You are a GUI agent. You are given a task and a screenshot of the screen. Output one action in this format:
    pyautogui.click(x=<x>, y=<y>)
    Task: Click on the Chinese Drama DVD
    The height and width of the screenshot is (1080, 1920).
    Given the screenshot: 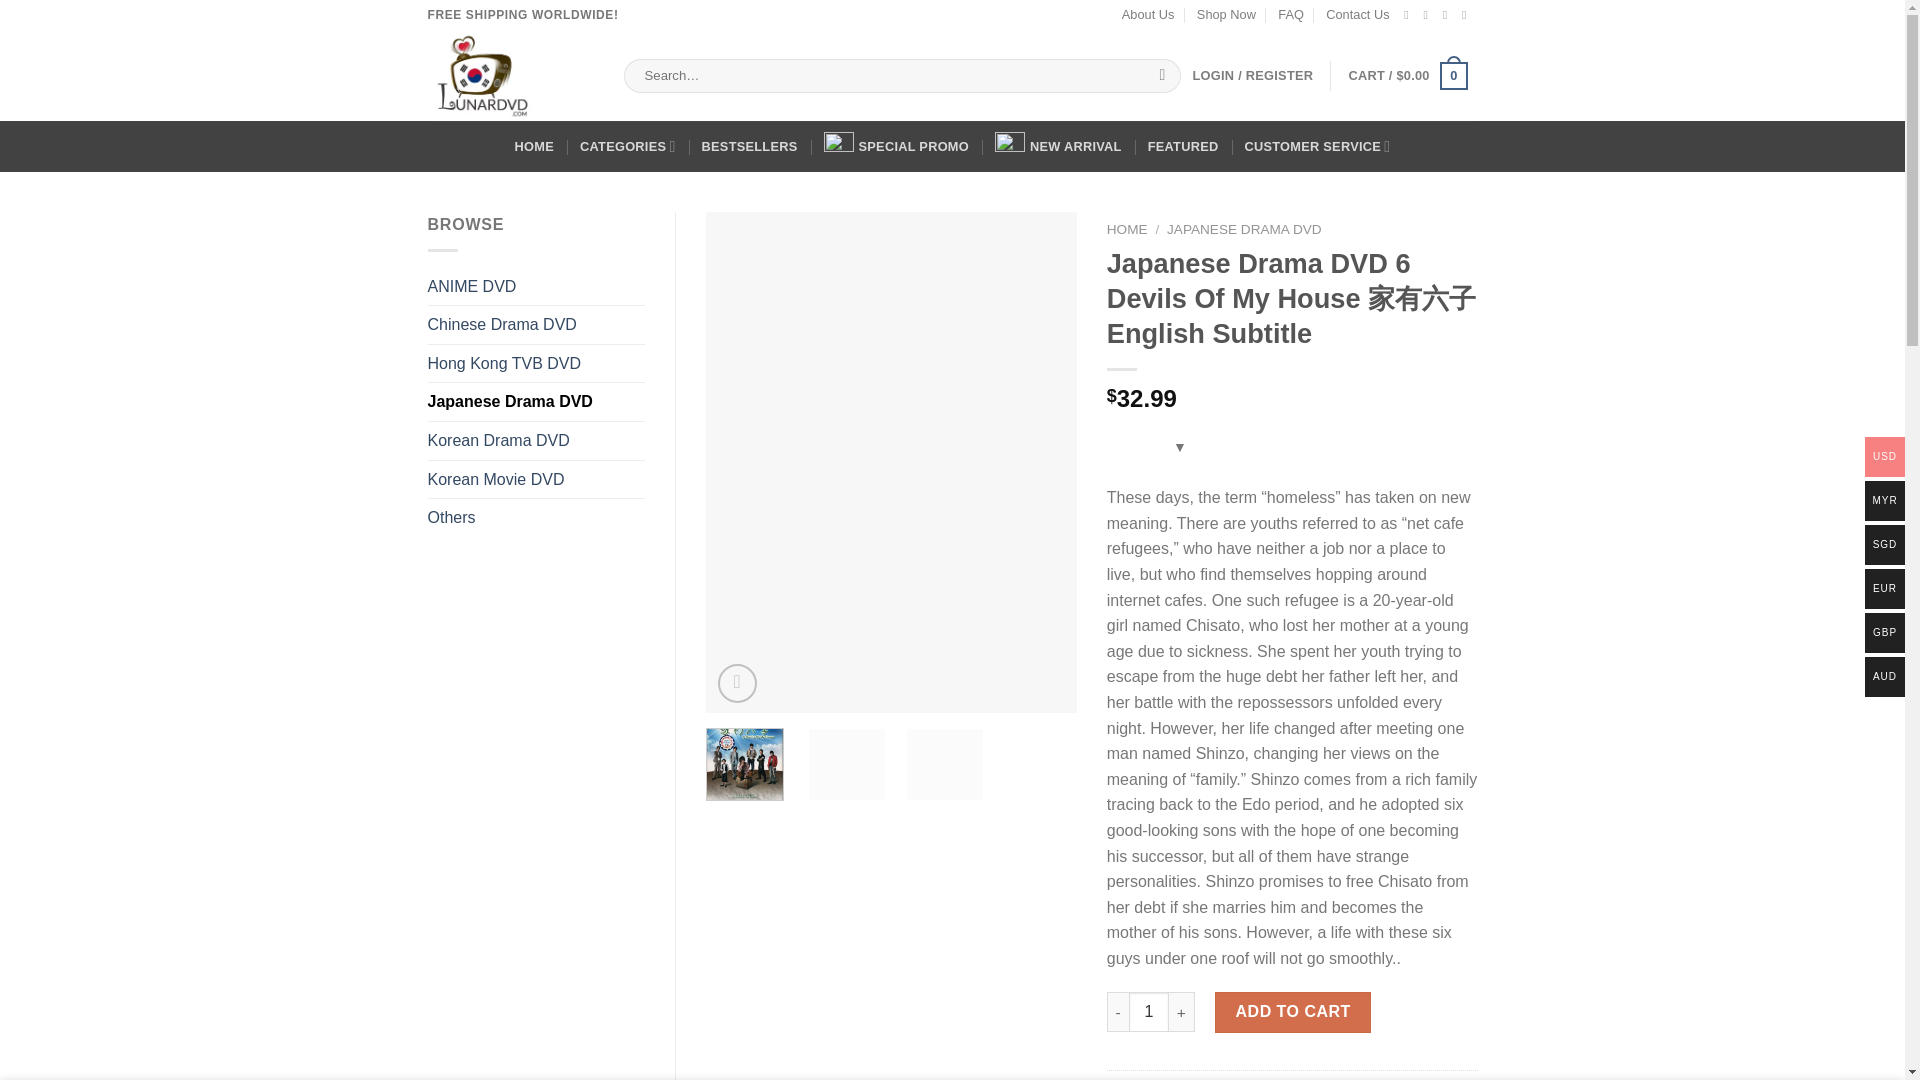 What is the action you would take?
    pyautogui.click(x=536, y=324)
    